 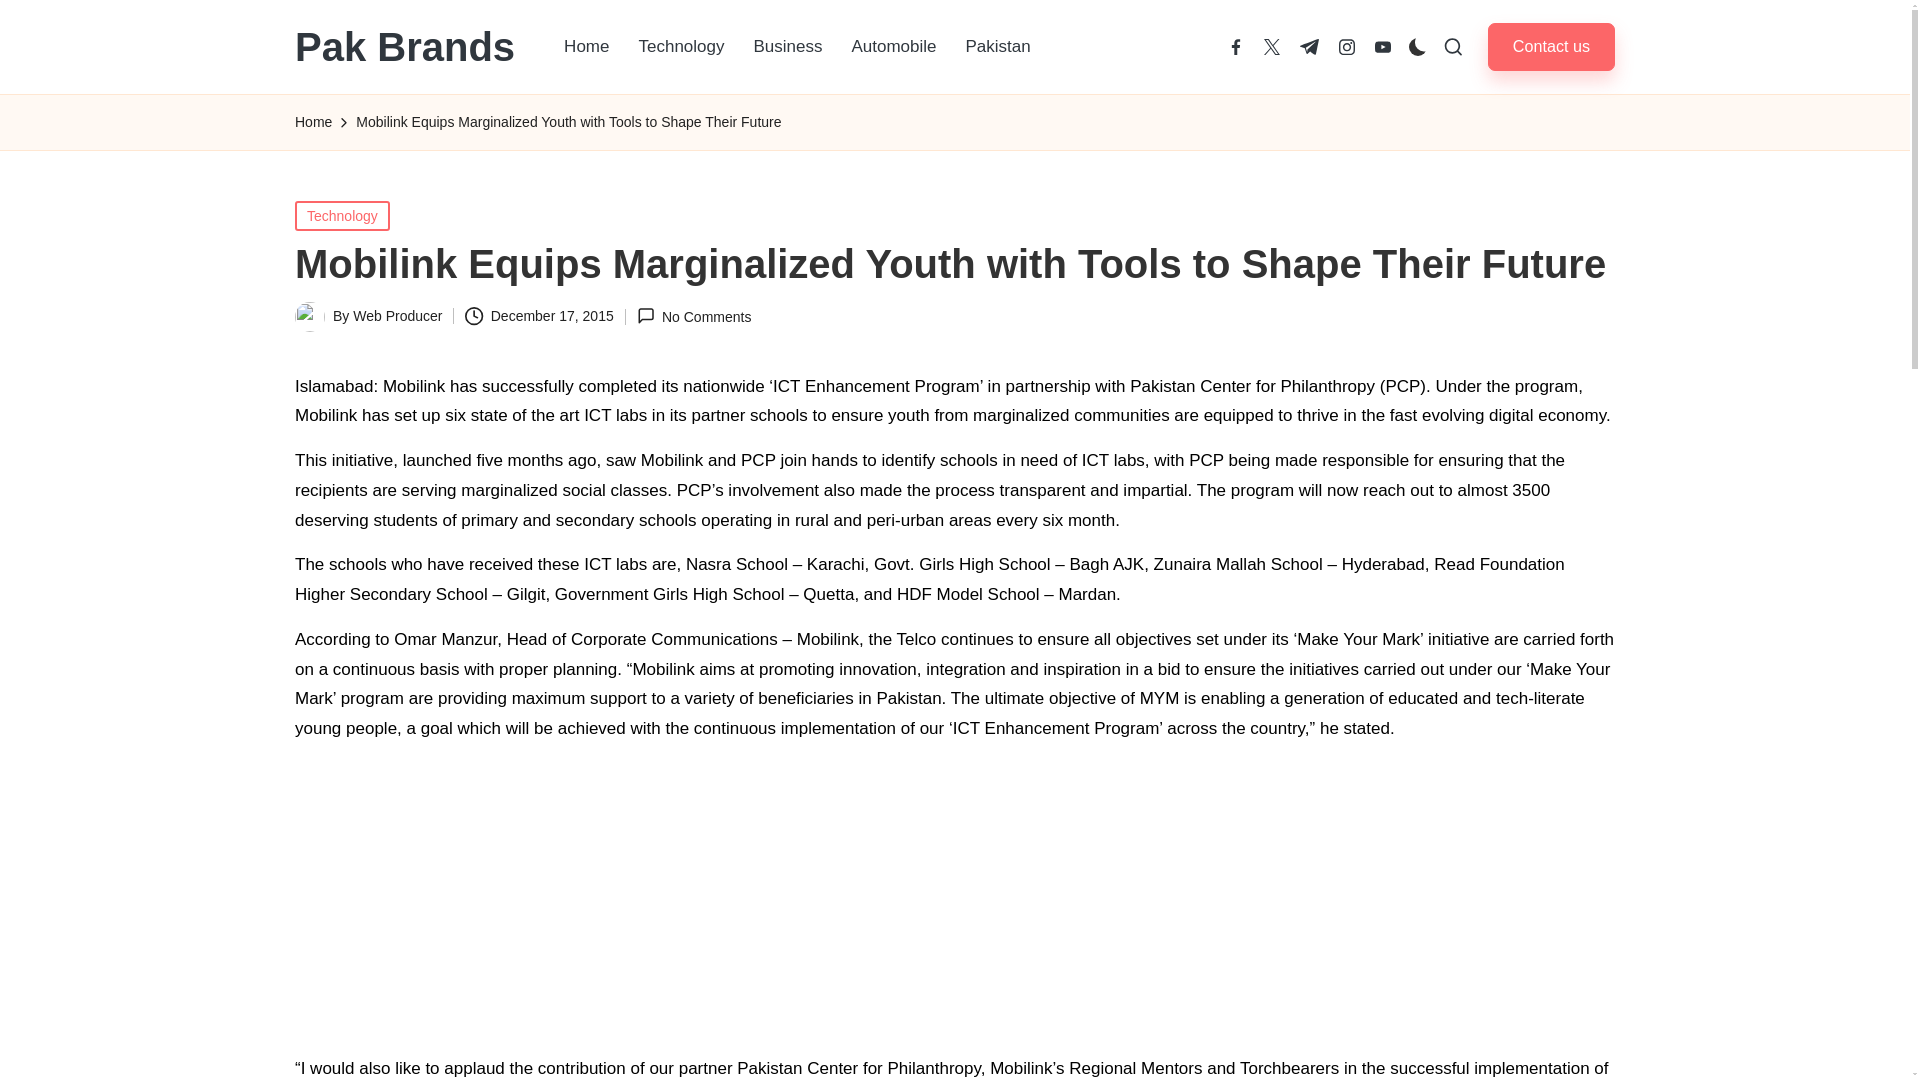 What do you see at coordinates (680, 46) in the screenshot?
I see `Technology` at bounding box center [680, 46].